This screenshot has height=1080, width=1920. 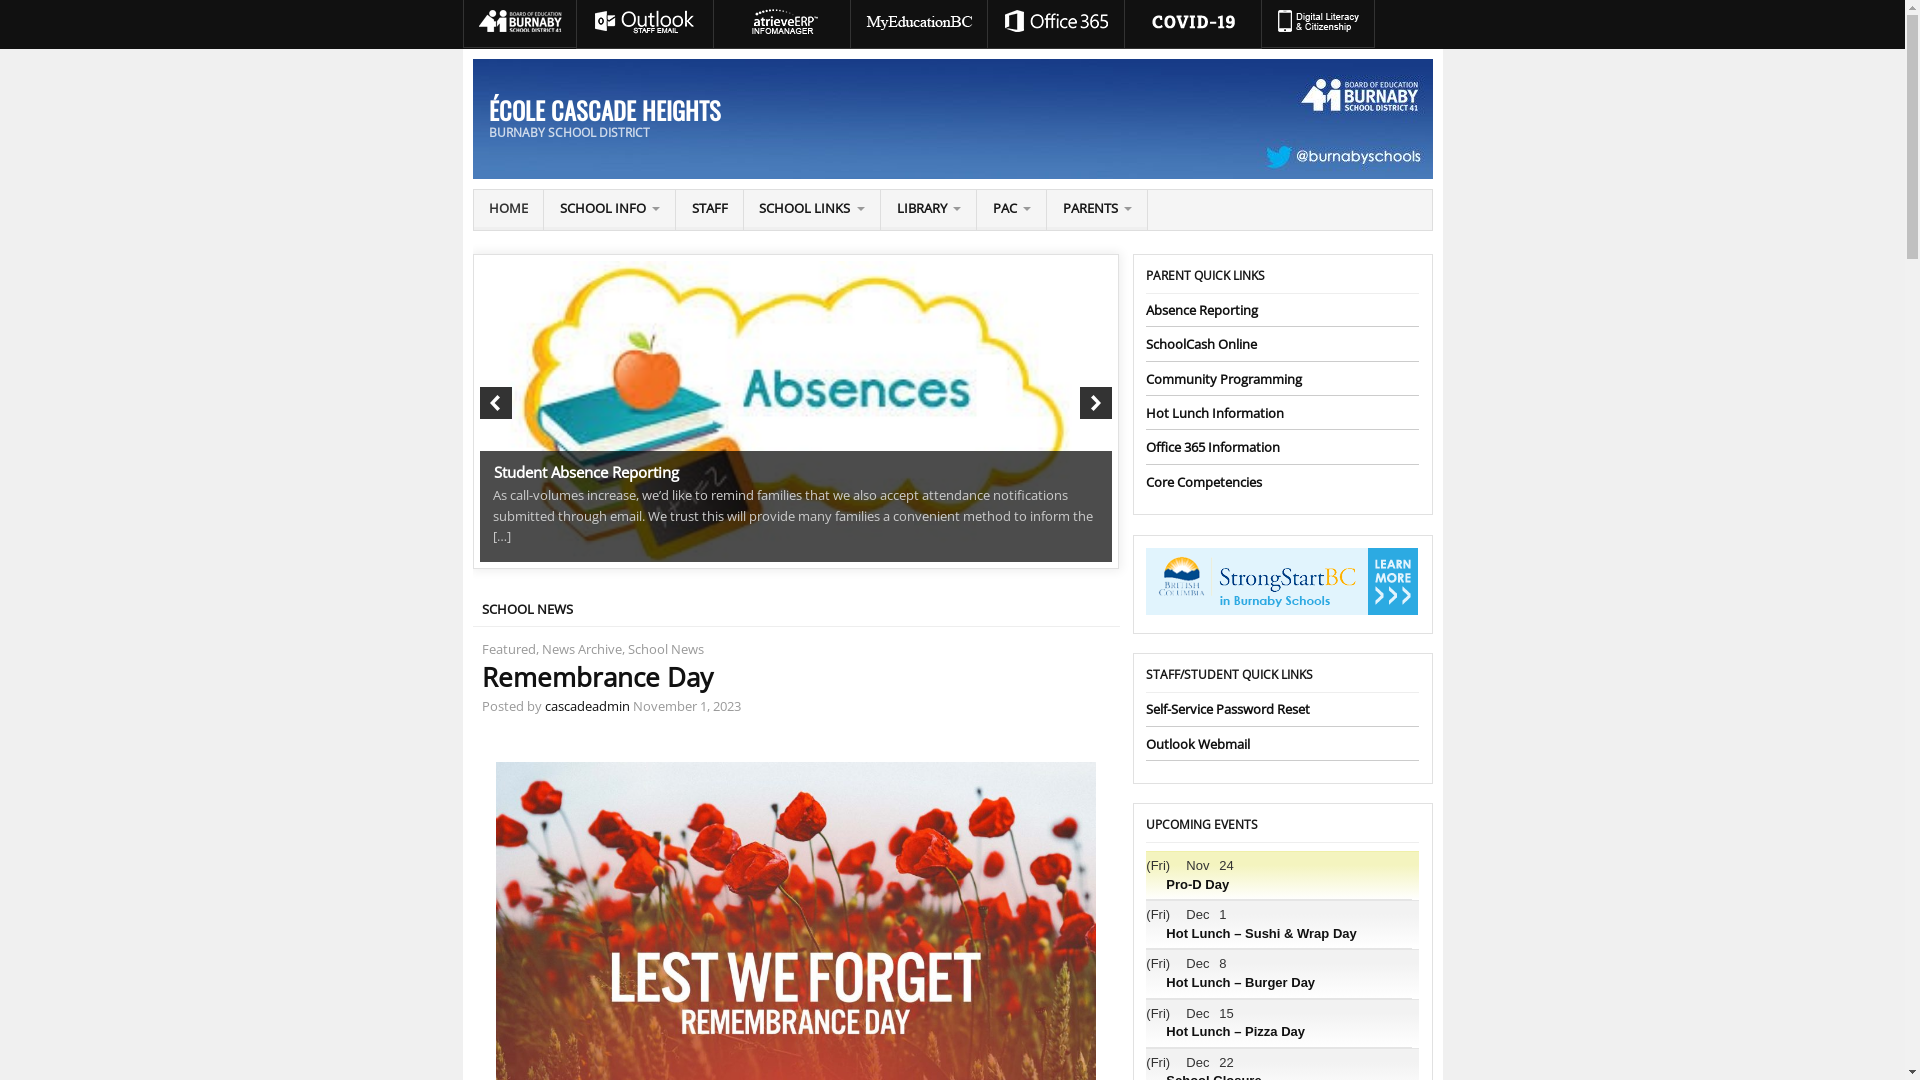 I want to click on SCHOOL LINKS, so click(x=812, y=210).